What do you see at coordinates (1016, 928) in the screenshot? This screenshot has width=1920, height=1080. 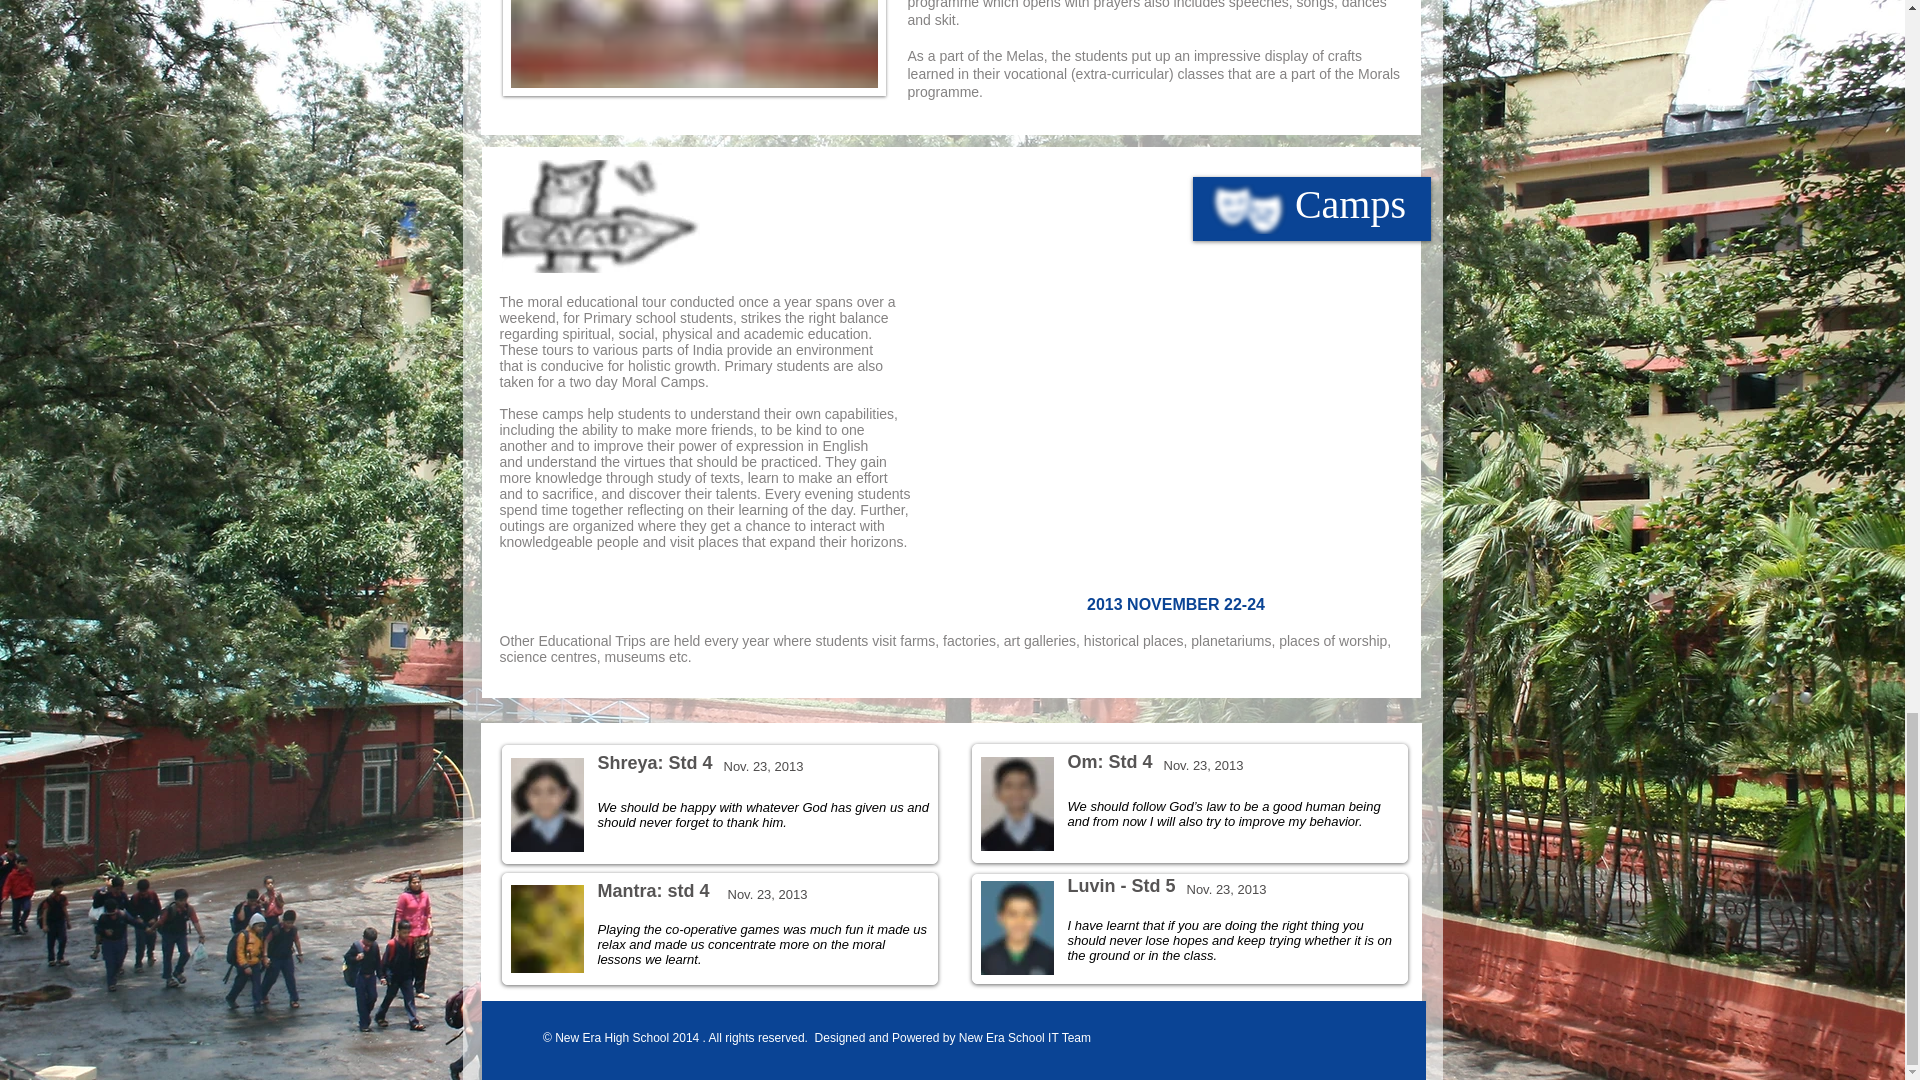 I see `Budding Tree` at bounding box center [1016, 928].